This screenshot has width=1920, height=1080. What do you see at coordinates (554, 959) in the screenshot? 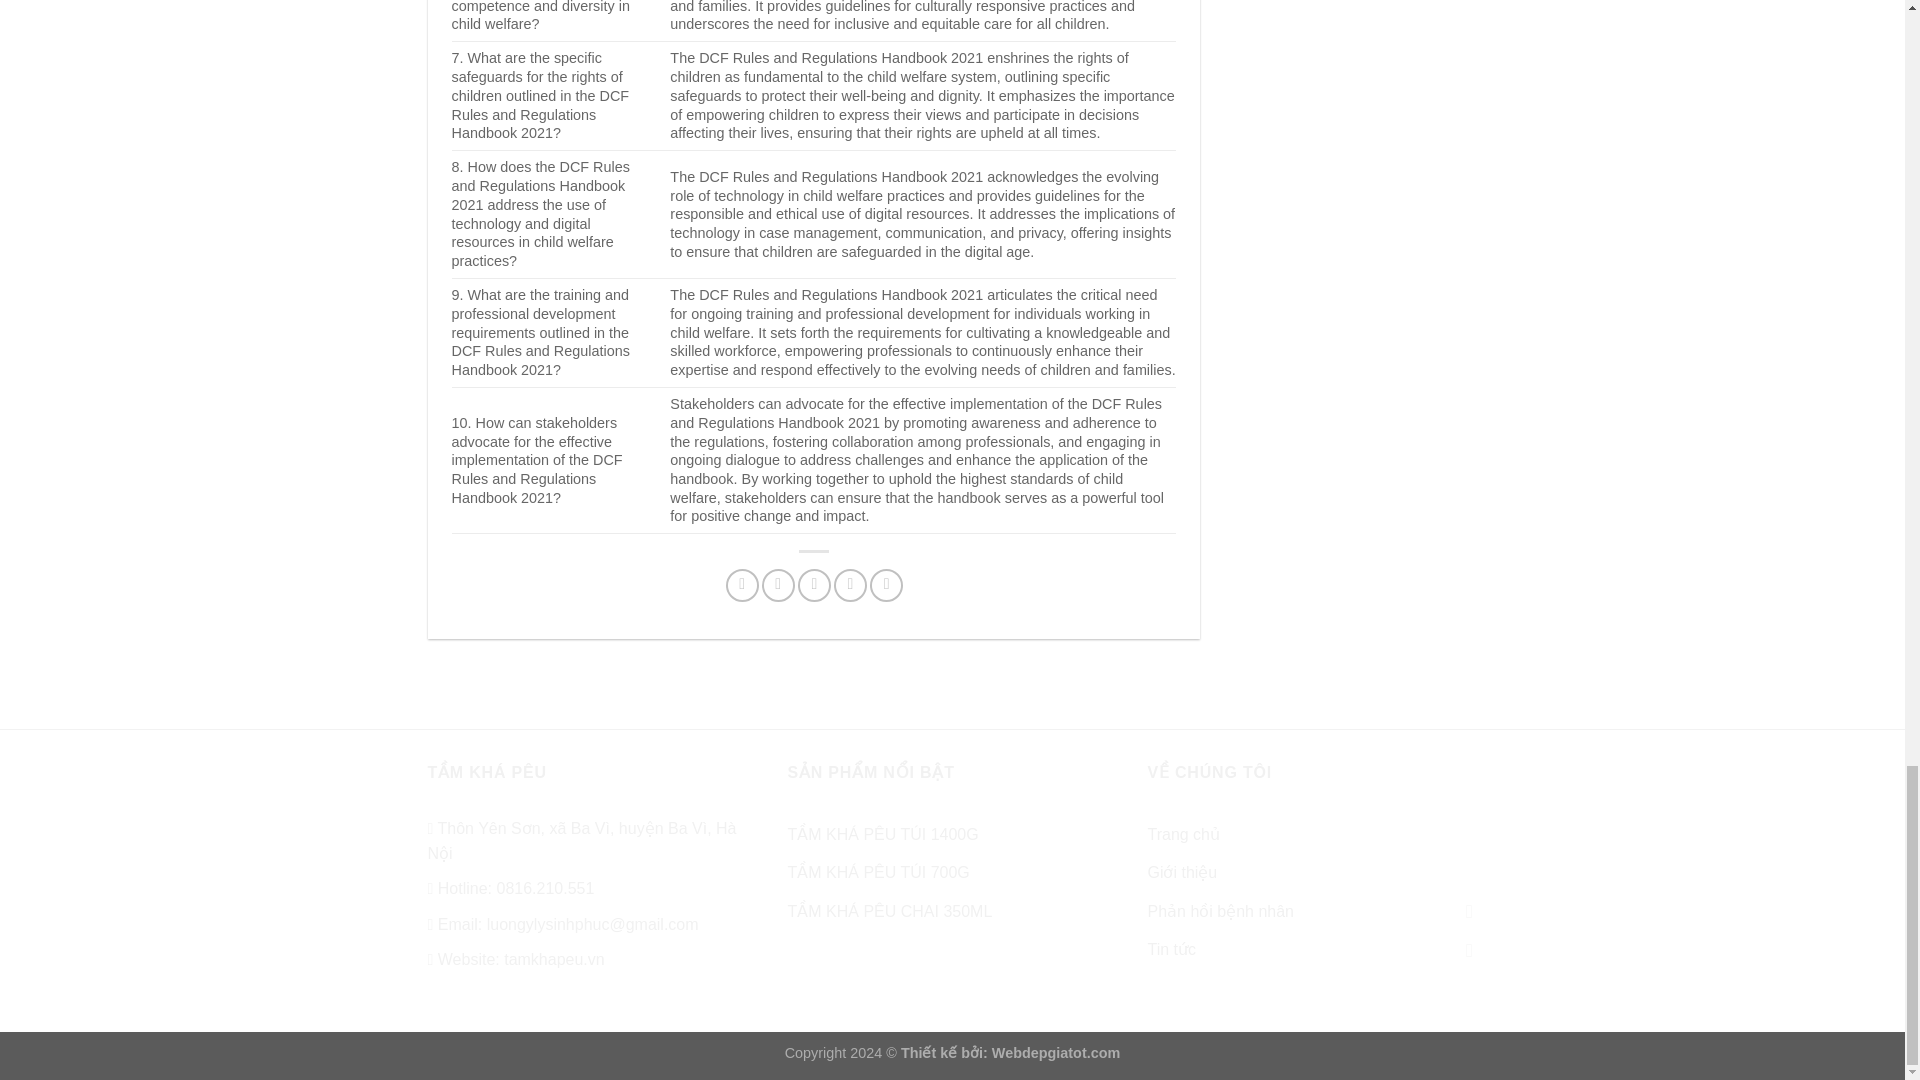
I see `tamkhapeu.vn` at bounding box center [554, 959].